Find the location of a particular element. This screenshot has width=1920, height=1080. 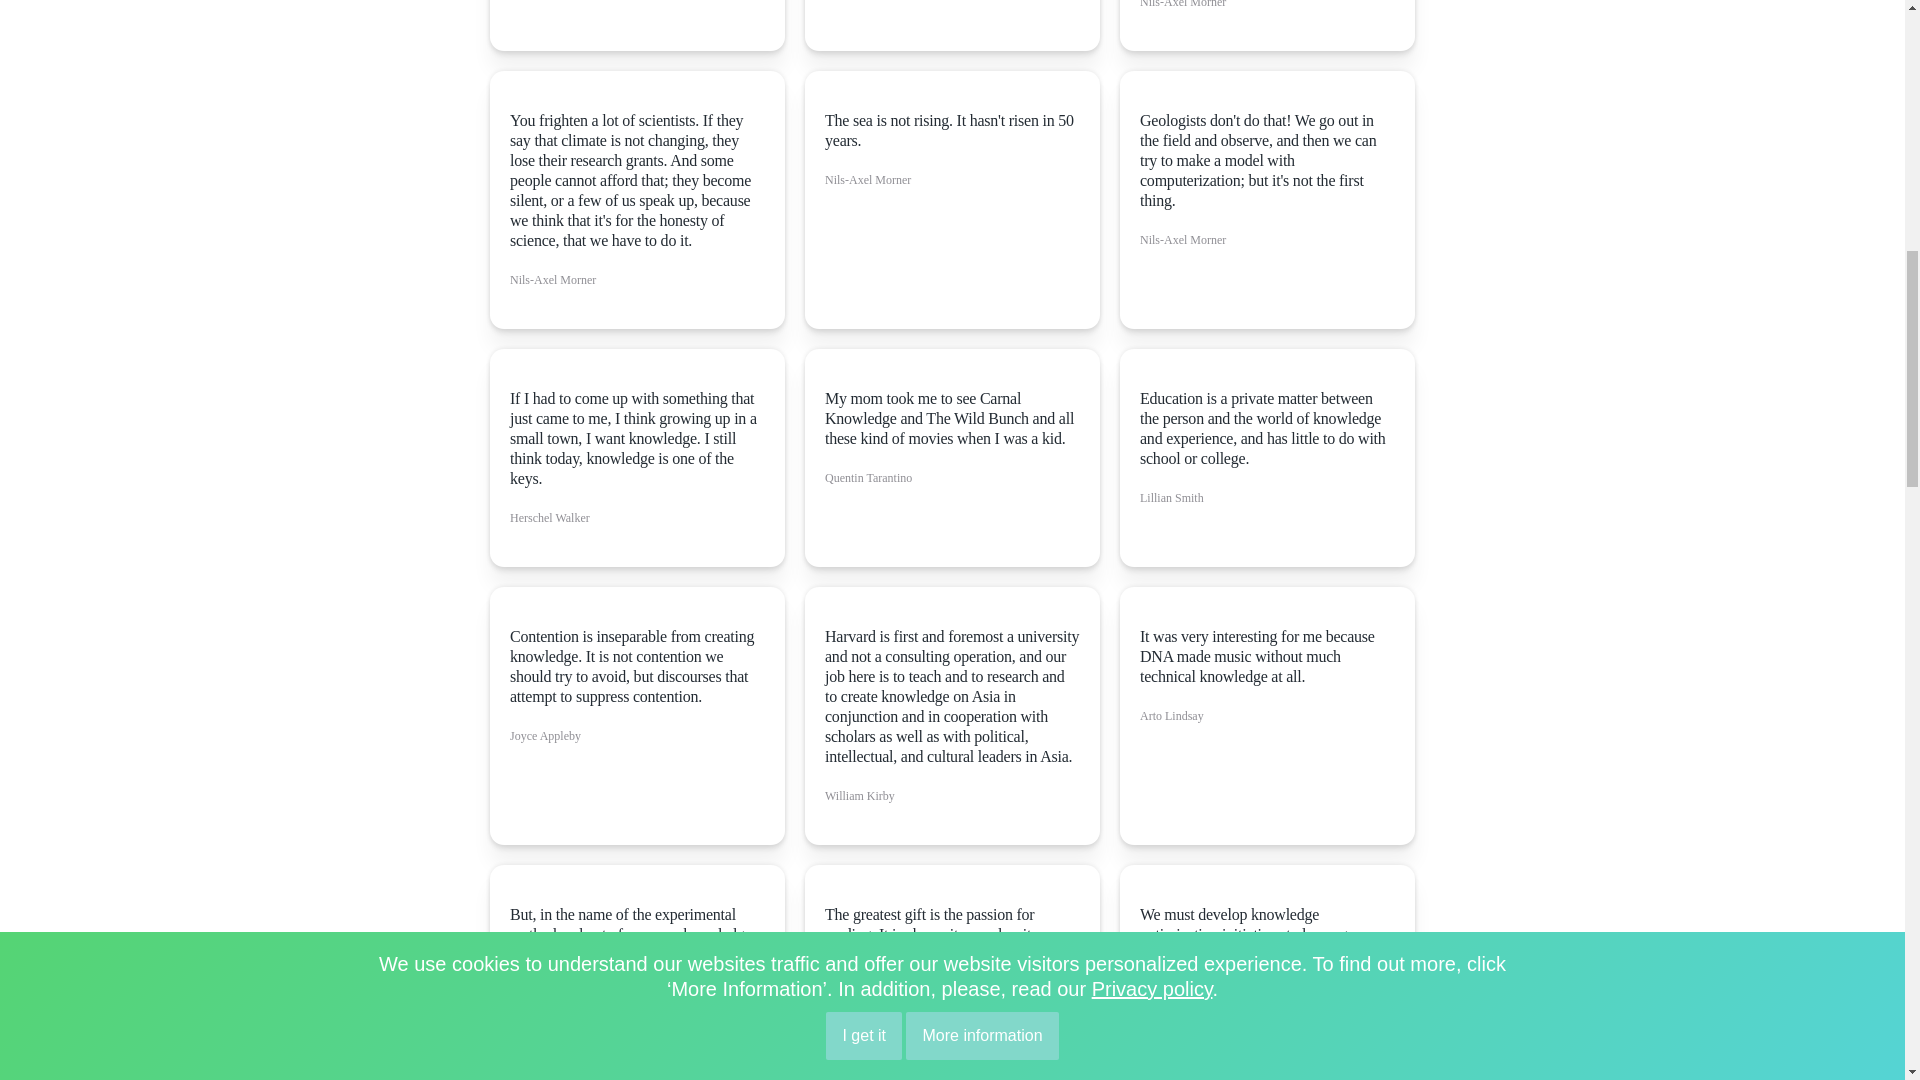

The sea is not rising. It hasn't risen in 50 years. is located at coordinates (952, 130).